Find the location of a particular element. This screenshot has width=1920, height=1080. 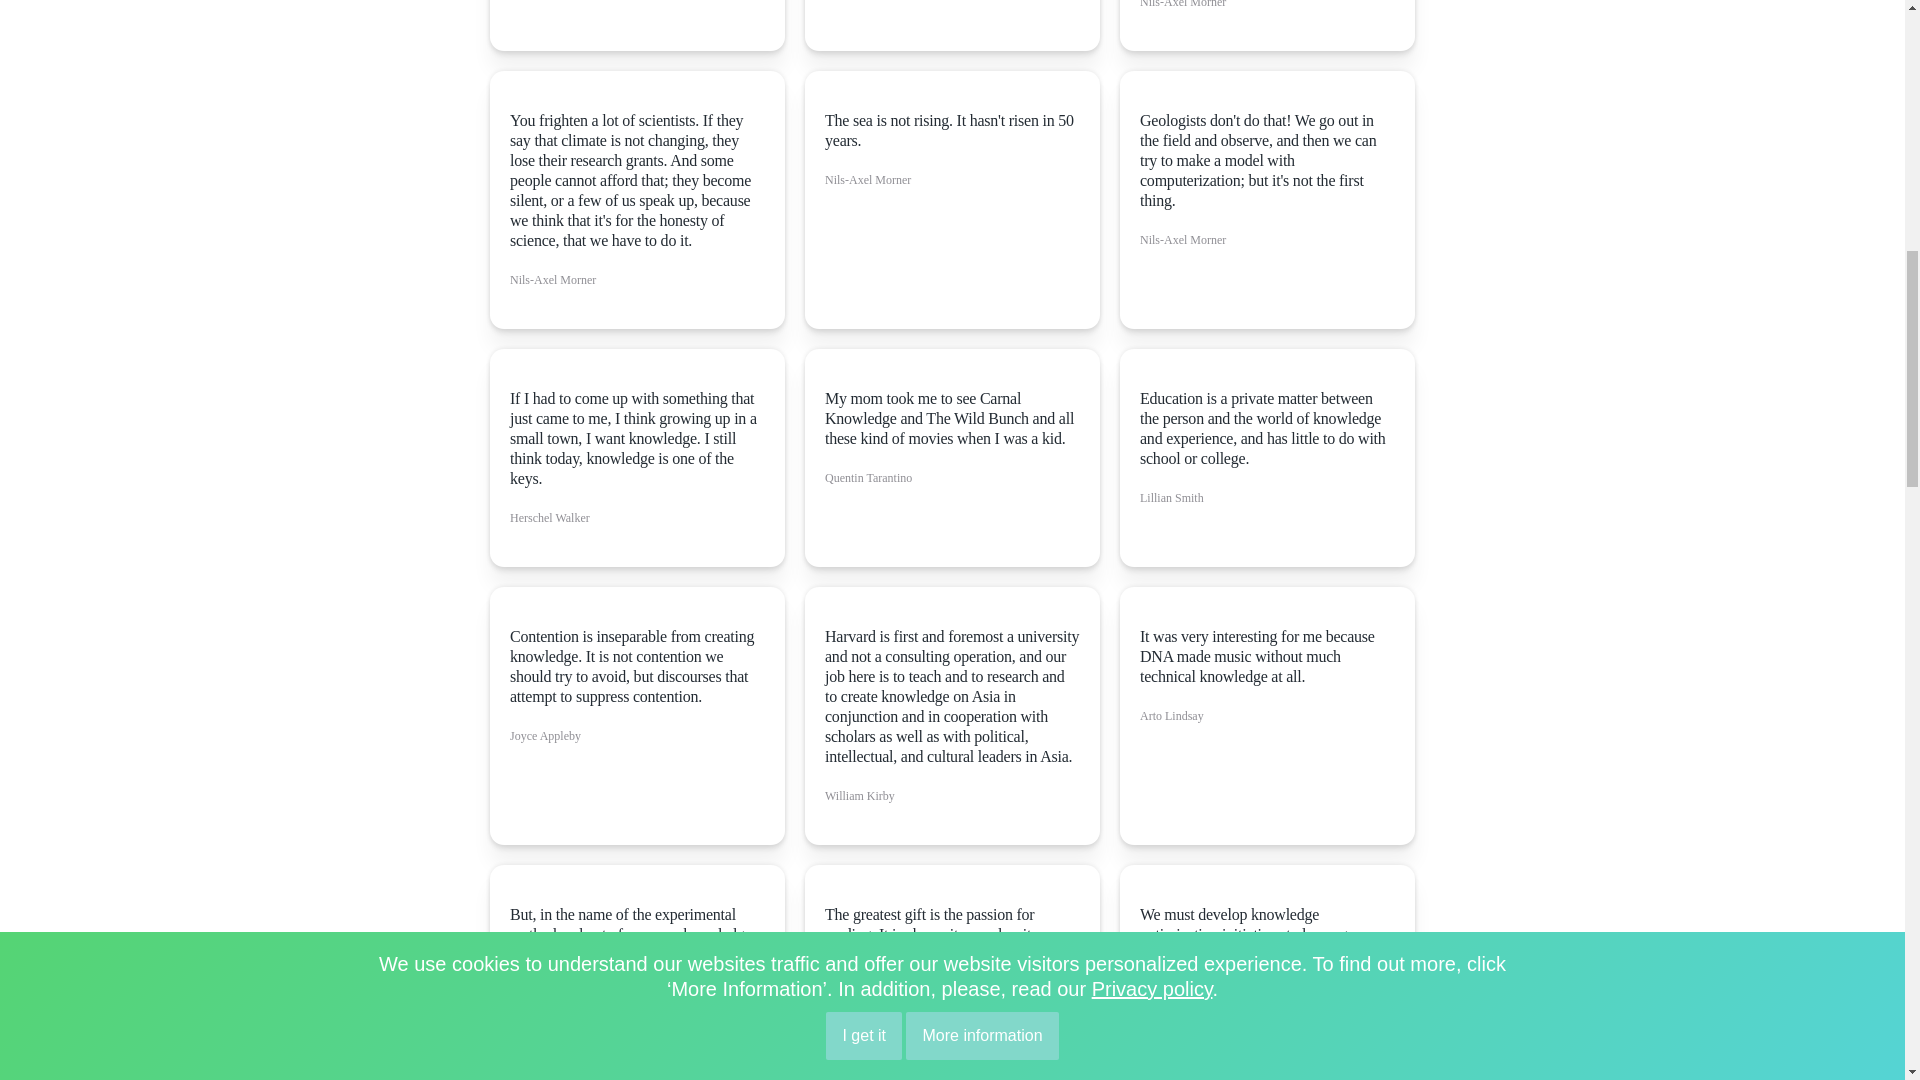

The sea is not rising. It hasn't risen in 50 years. is located at coordinates (952, 130).